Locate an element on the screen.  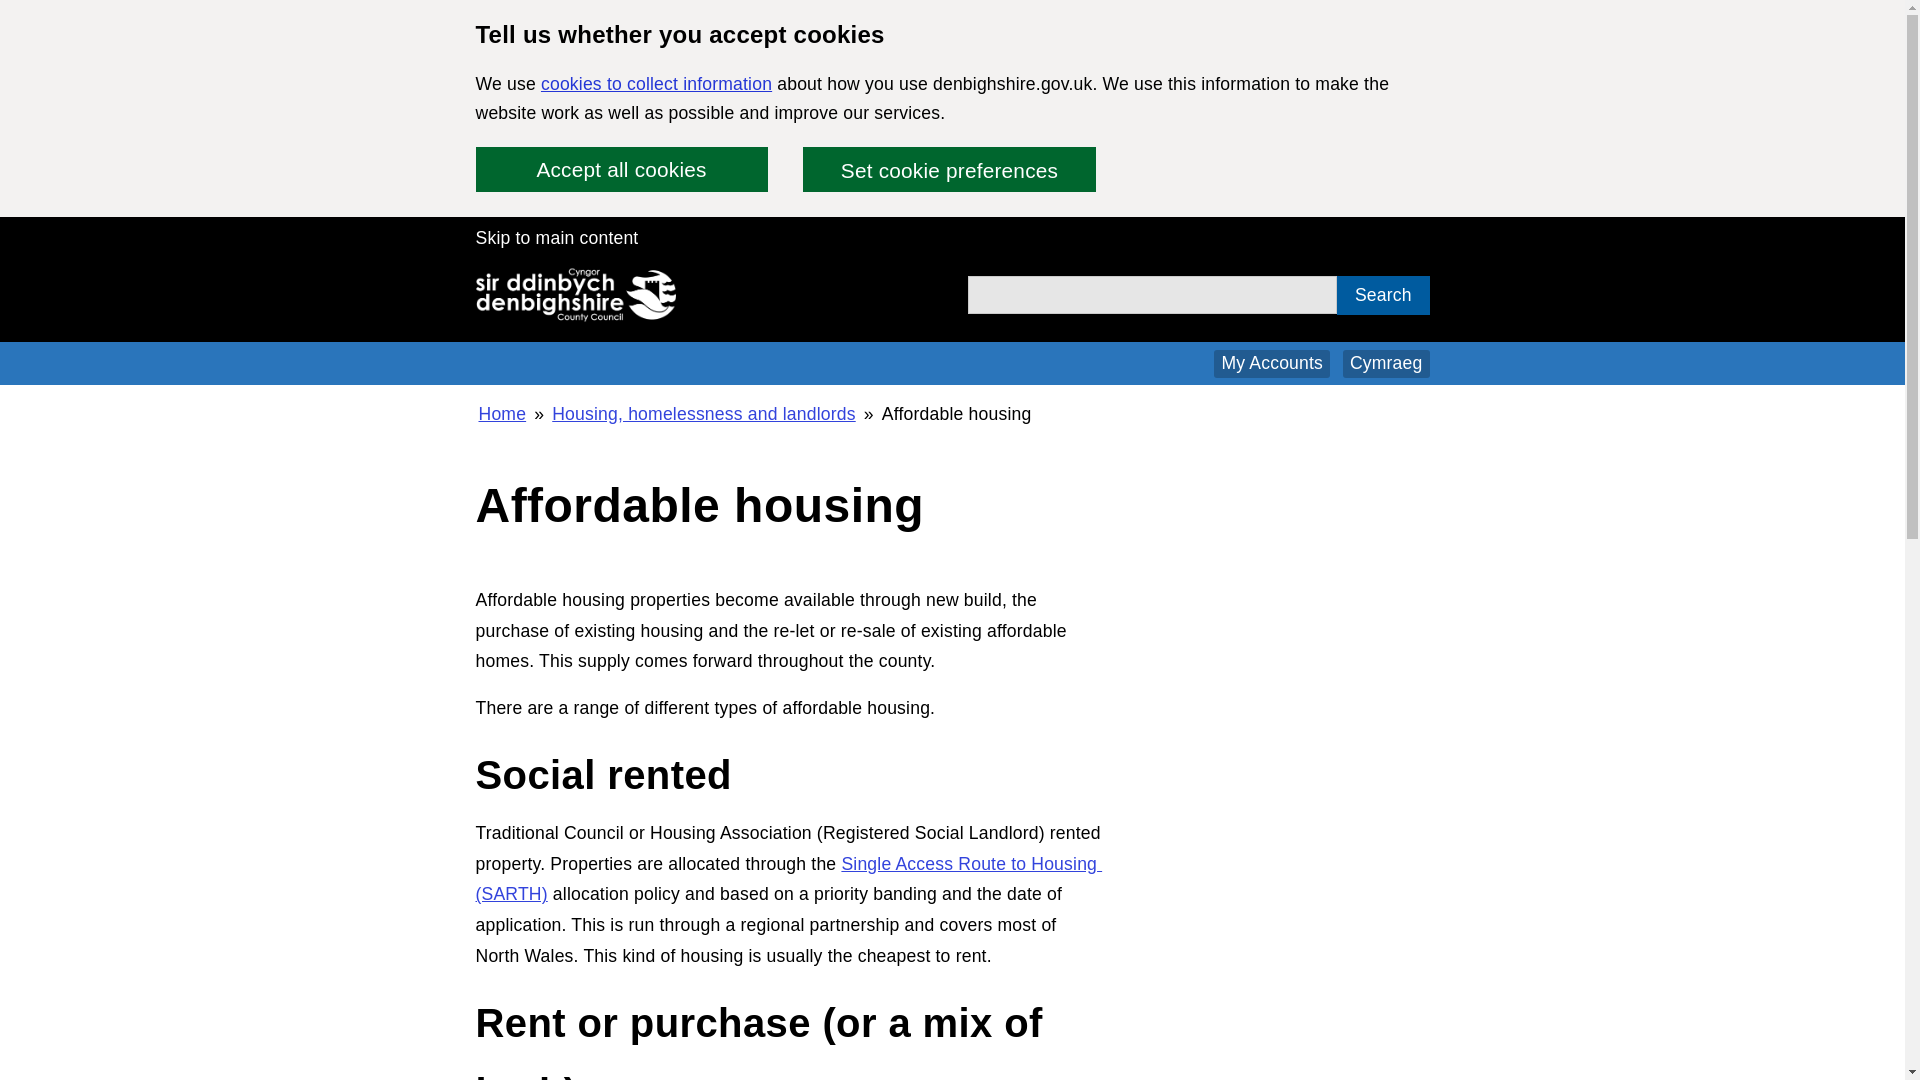
Skip to main content is located at coordinates (558, 238).